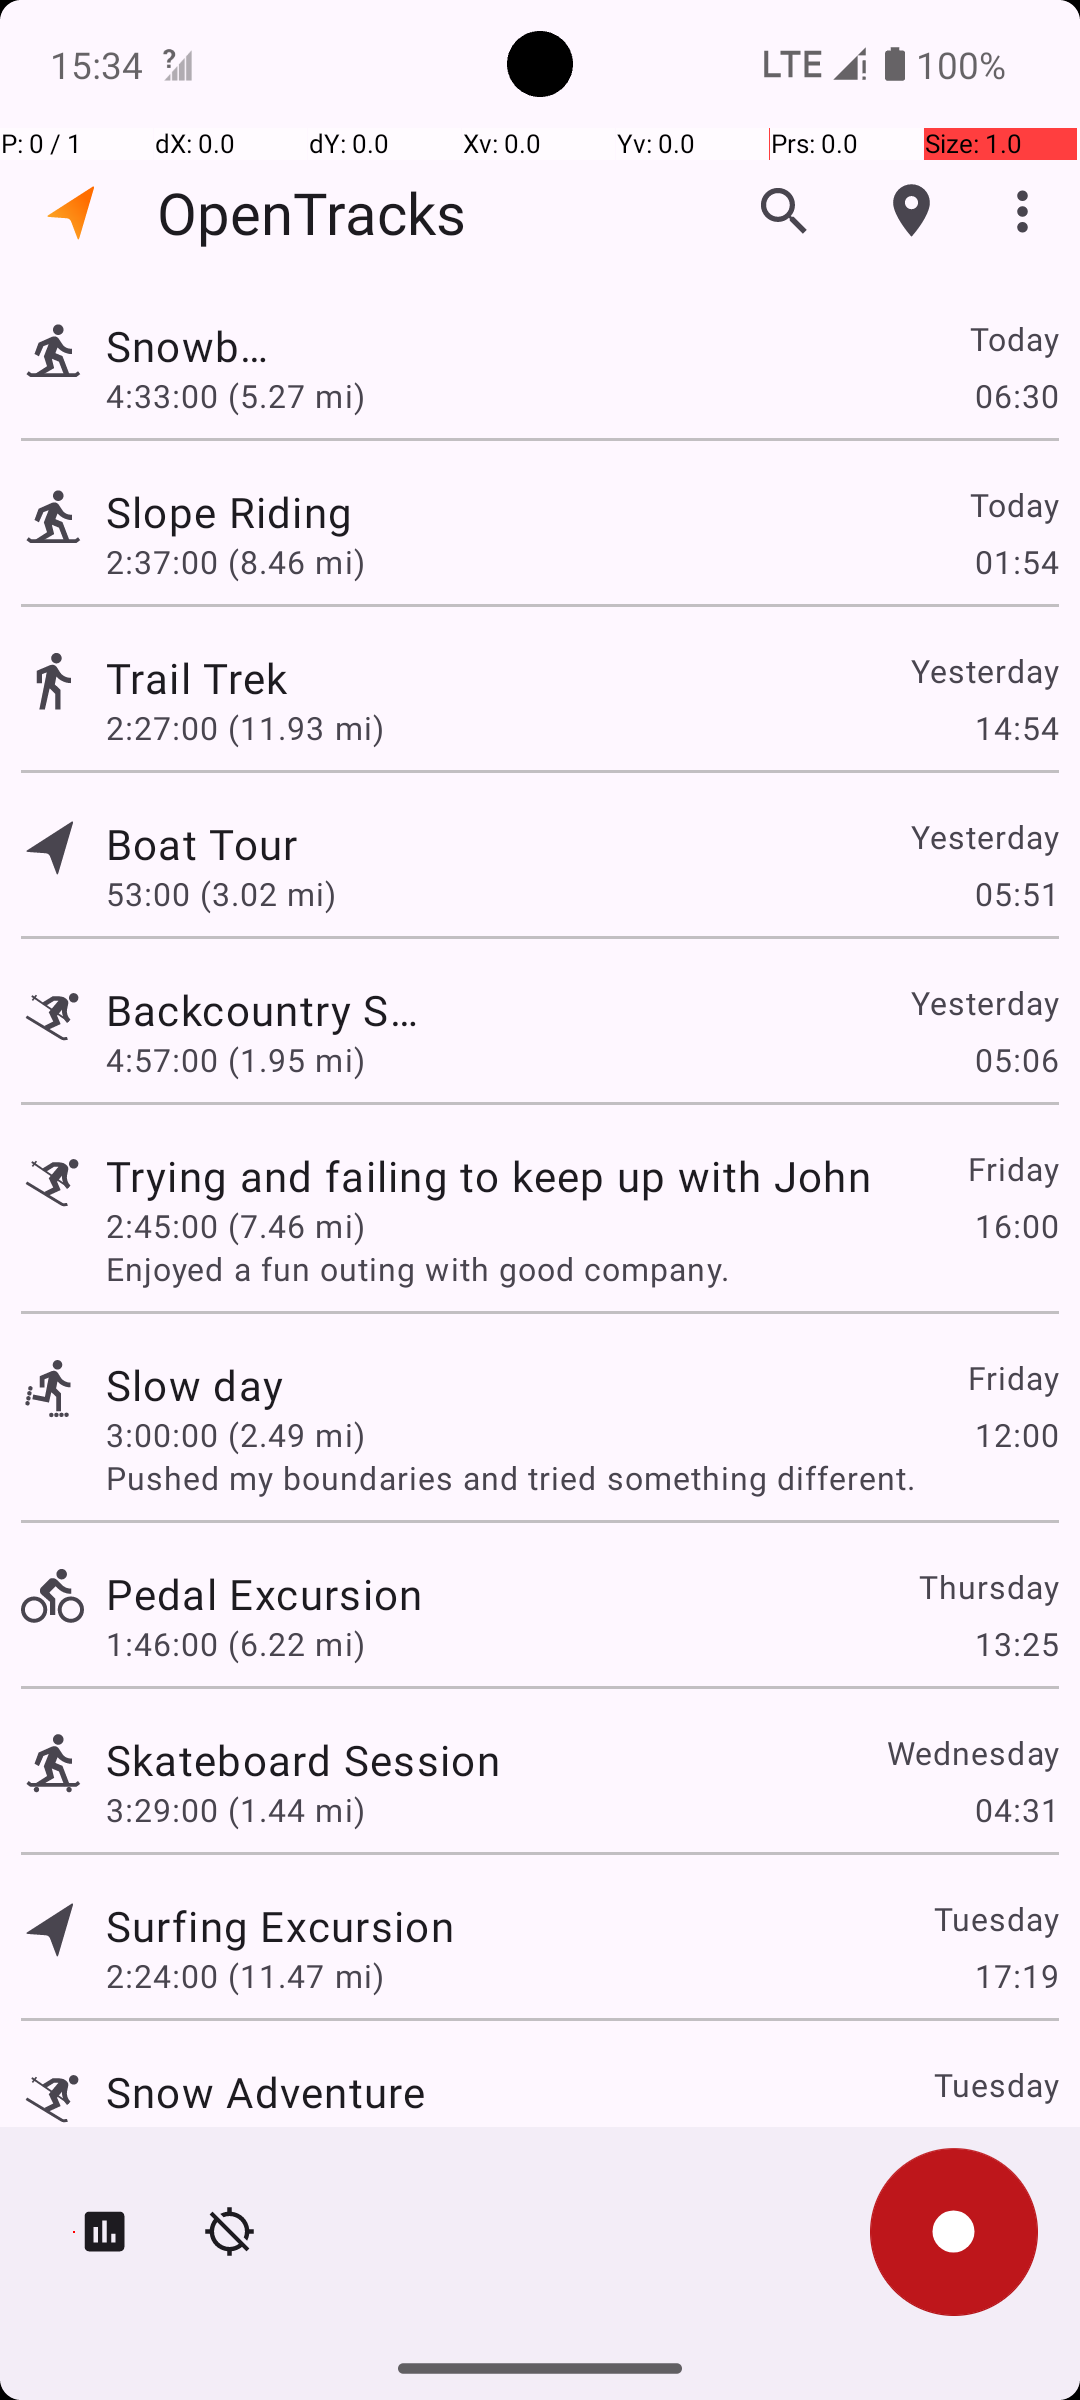  I want to click on Pedal Excursion, so click(264, 1594).